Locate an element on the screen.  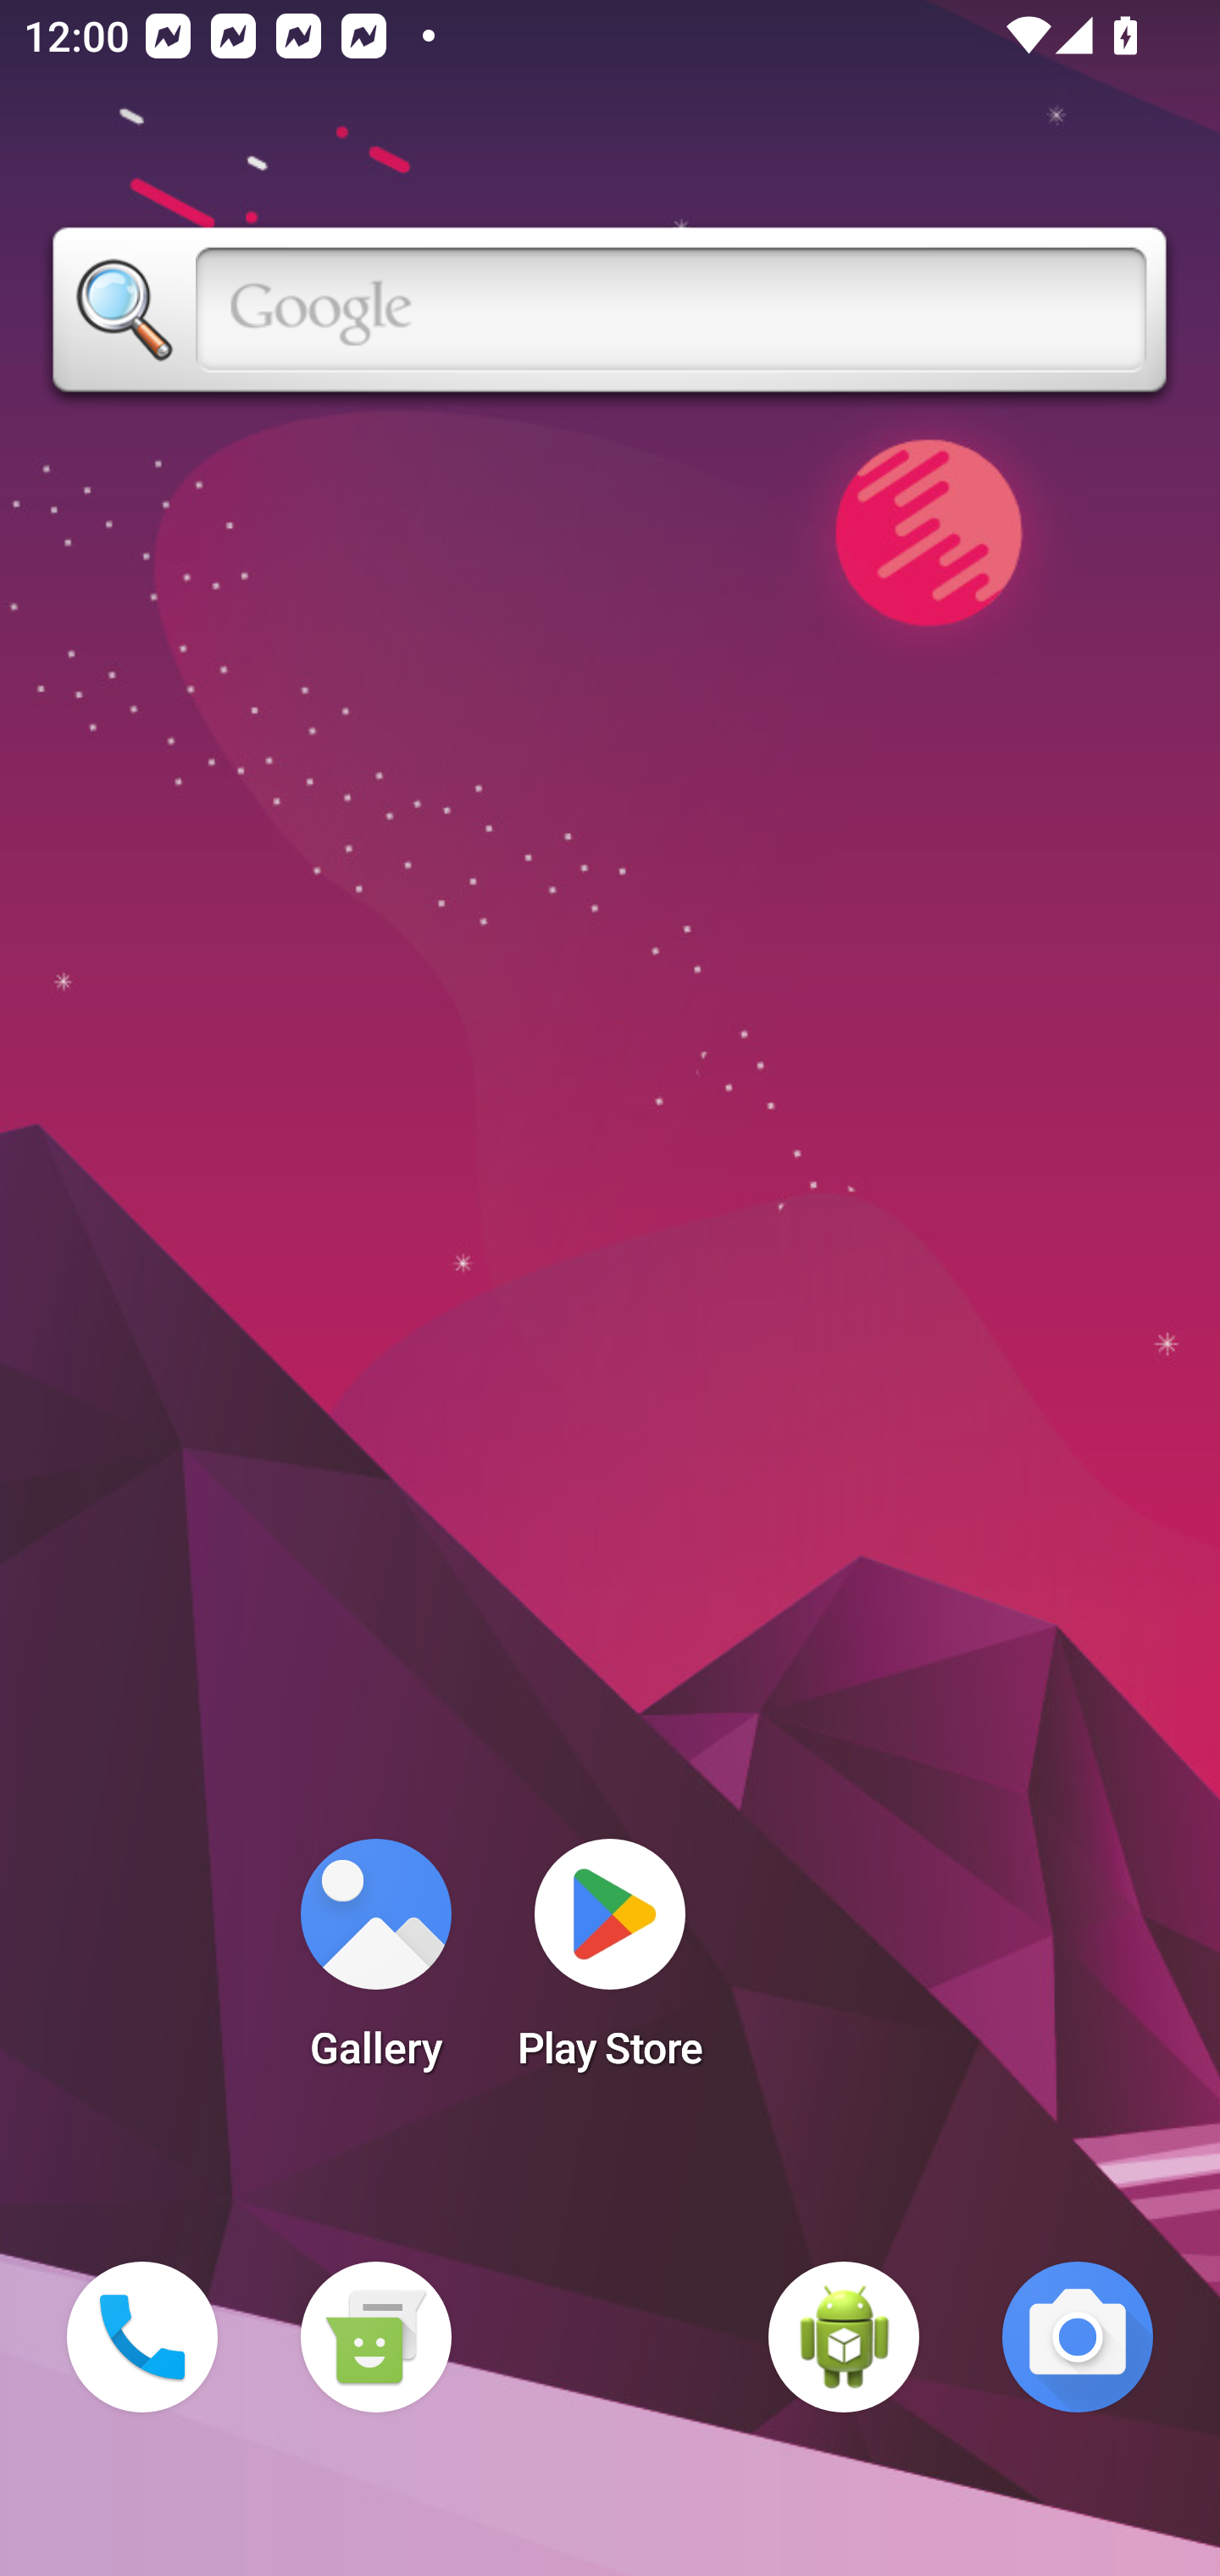
Phone is located at coordinates (142, 2337).